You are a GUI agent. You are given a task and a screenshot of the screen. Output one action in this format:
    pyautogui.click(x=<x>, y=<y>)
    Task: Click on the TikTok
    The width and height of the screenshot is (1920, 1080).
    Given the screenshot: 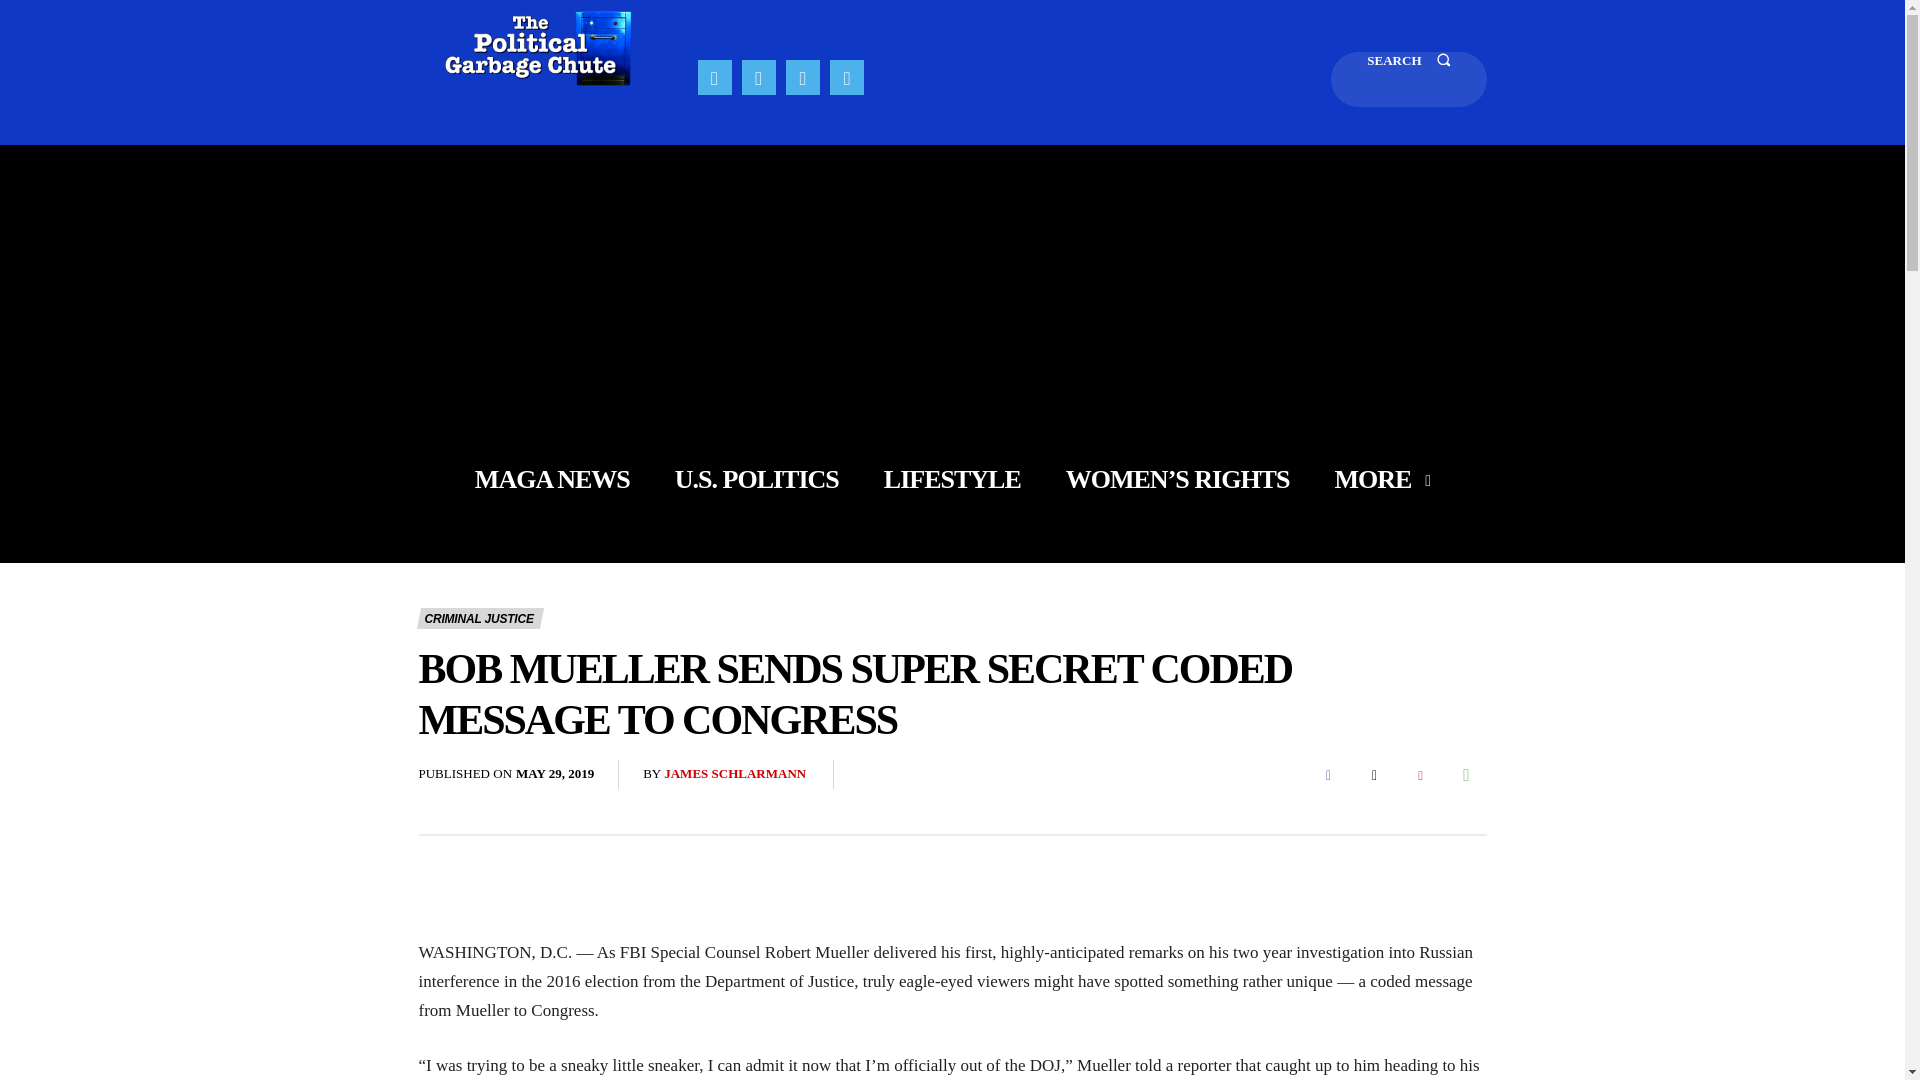 What is the action you would take?
    pyautogui.click(x=802, y=76)
    